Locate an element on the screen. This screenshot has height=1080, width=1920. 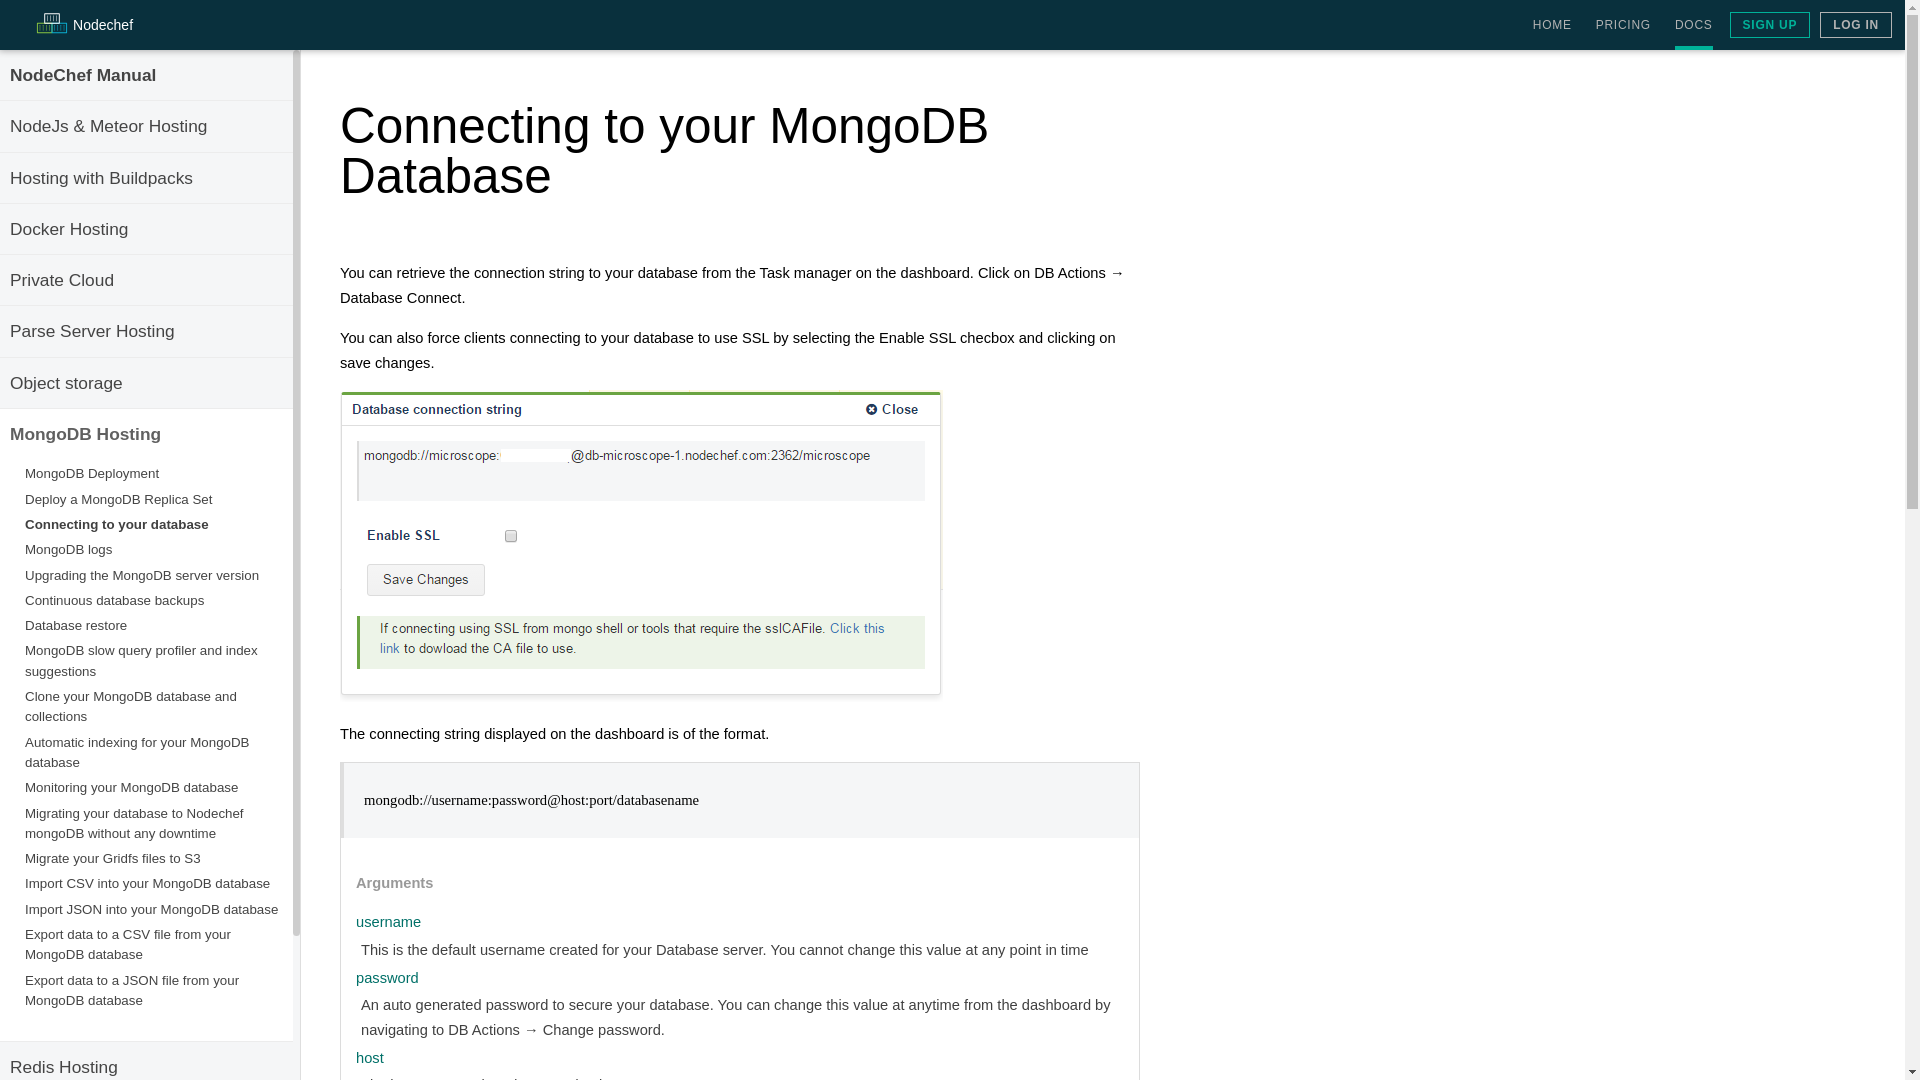
MongoDB logs is located at coordinates (68, 550).